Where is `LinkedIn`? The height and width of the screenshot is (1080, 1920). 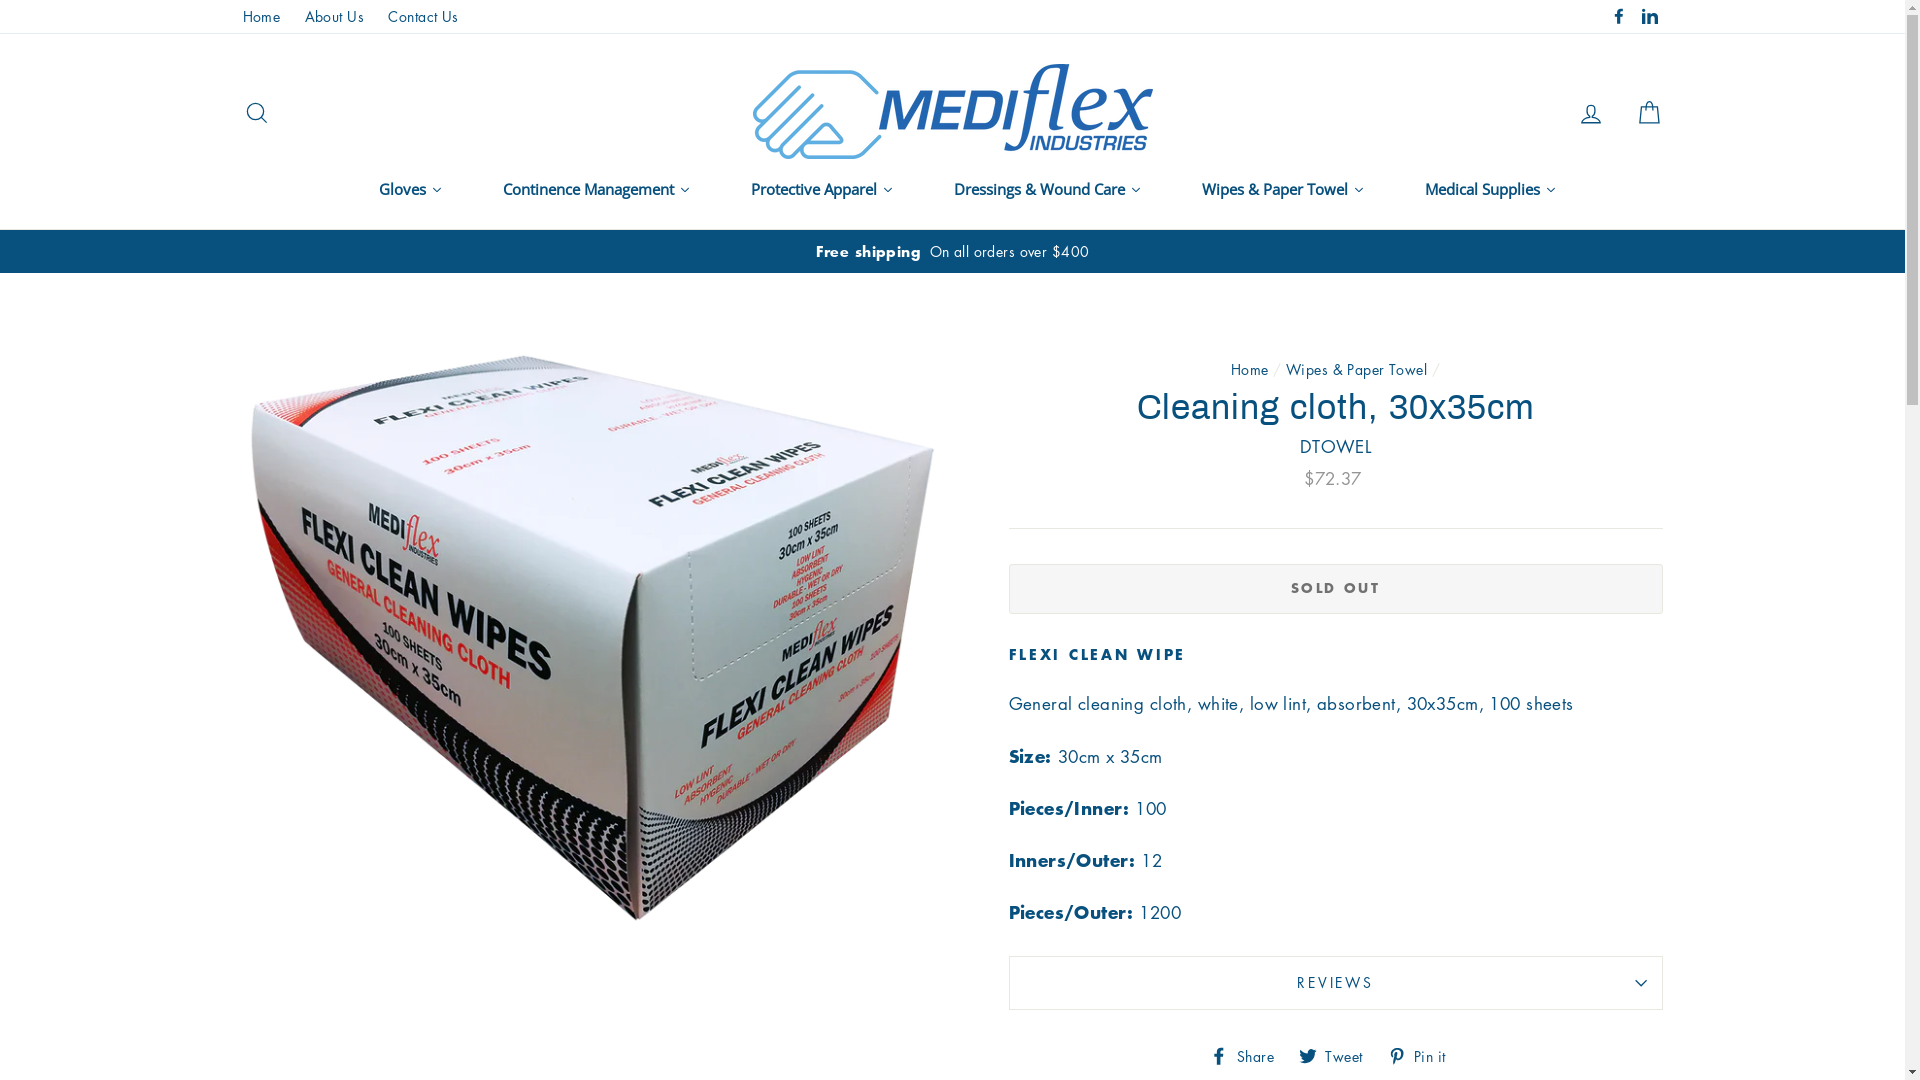
LinkedIn is located at coordinates (1649, 16).